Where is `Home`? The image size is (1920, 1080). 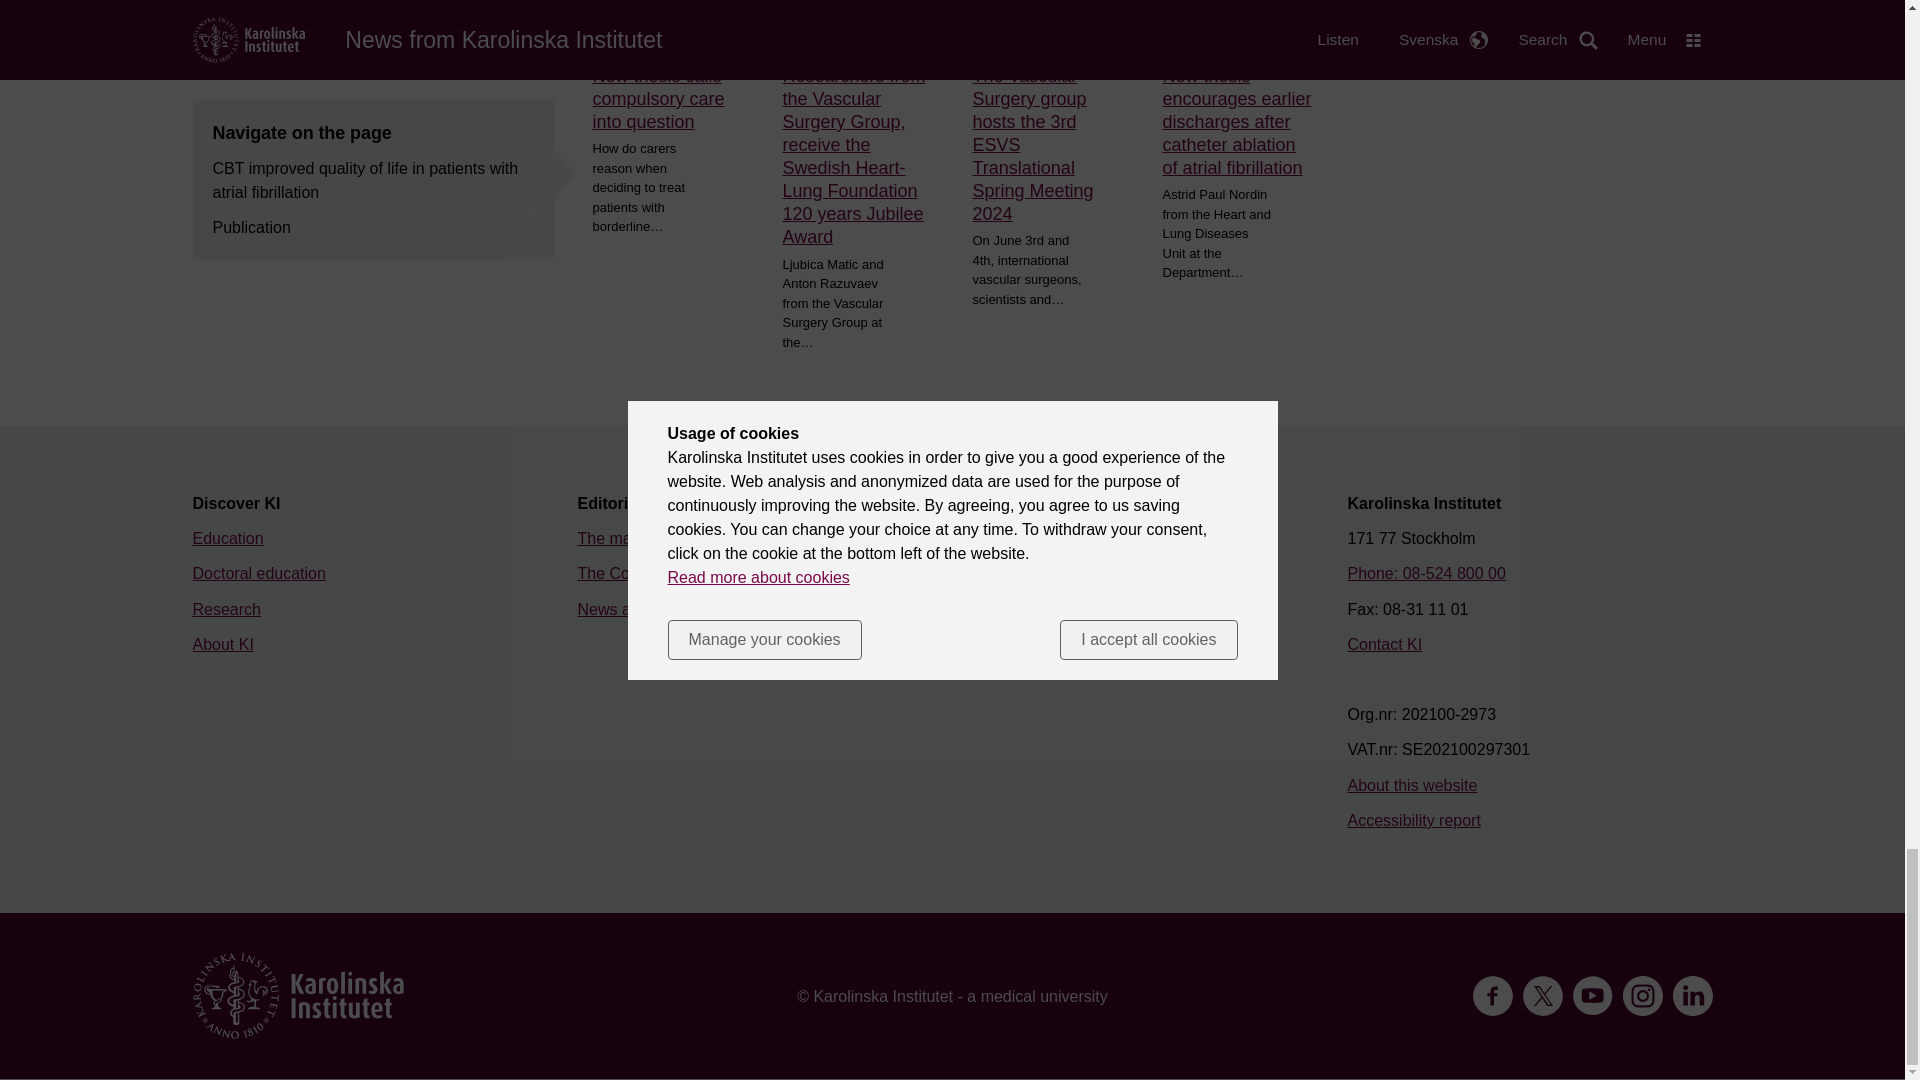
Home is located at coordinates (298, 995).